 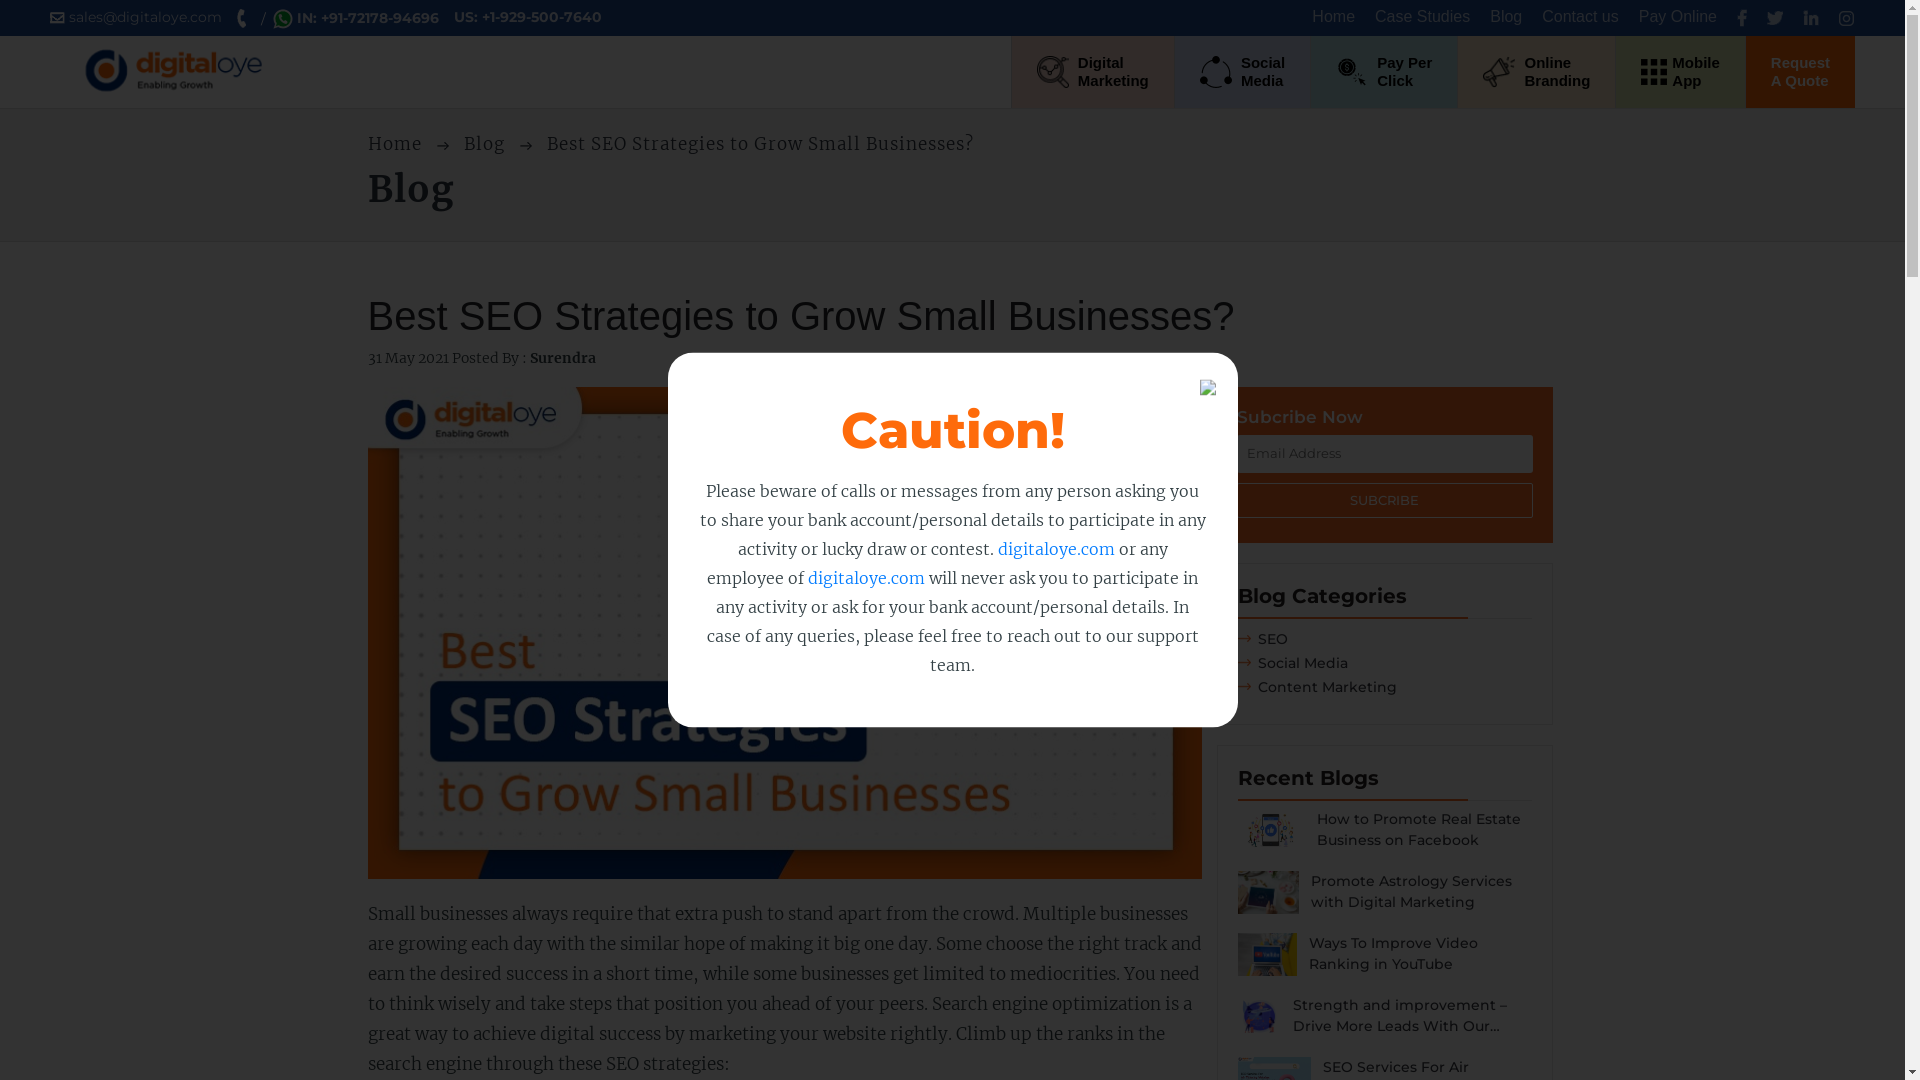 What do you see at coordinates (1680, 72) in the screenshot?
I see `Mobile
App` at bounding box center [1680, 72].